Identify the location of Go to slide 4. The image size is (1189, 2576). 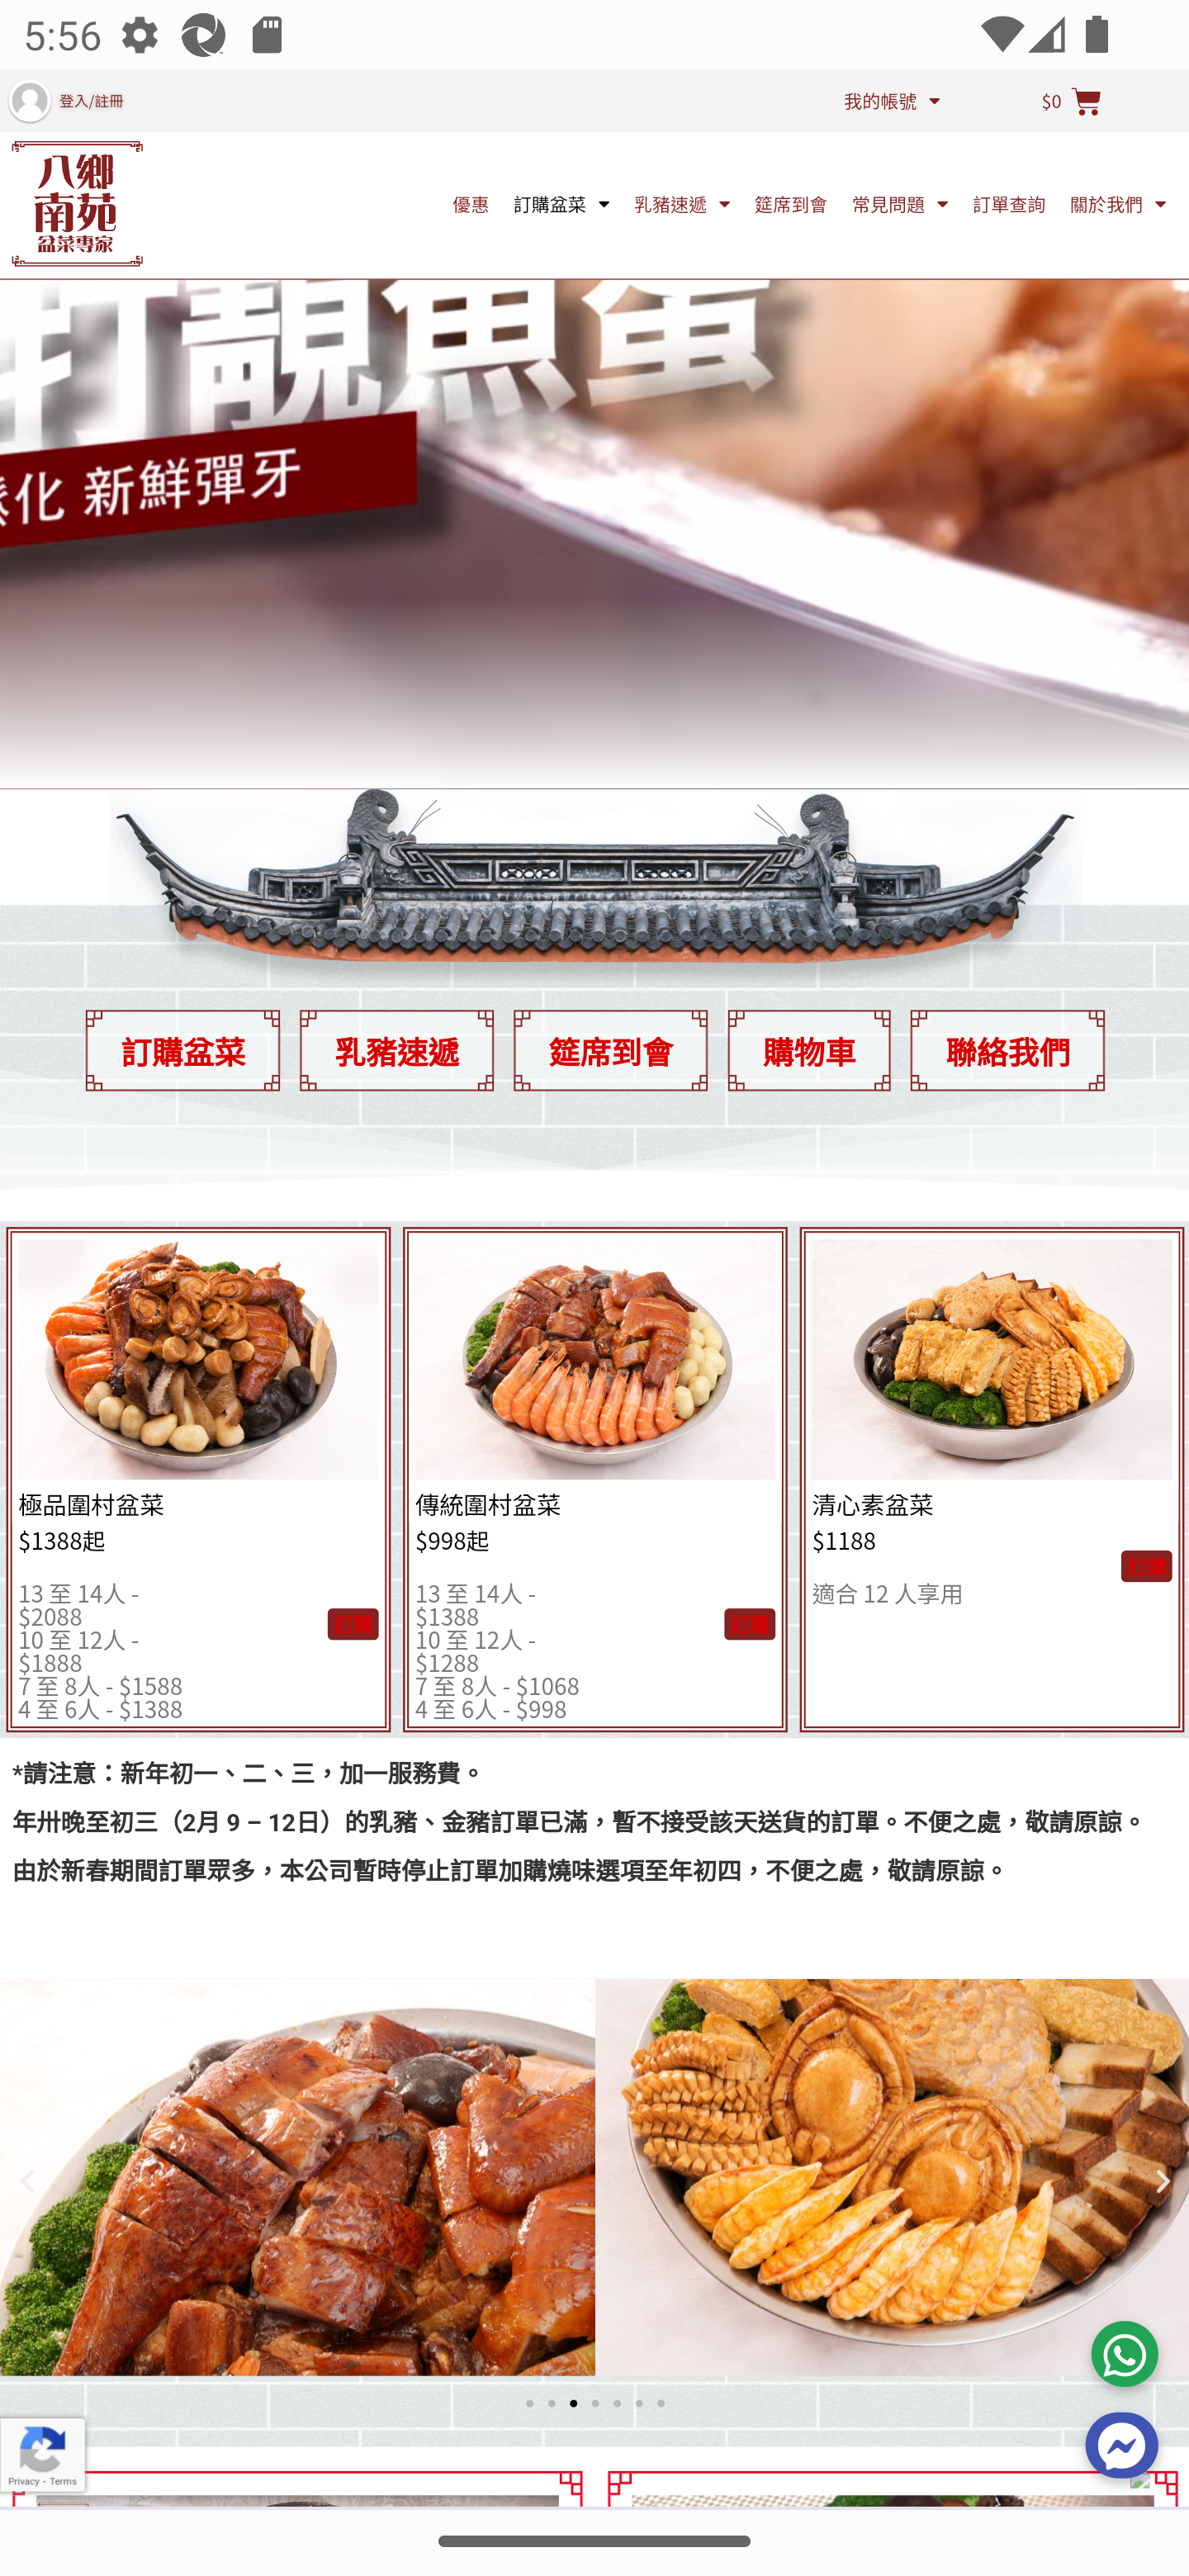
(594, 2404).